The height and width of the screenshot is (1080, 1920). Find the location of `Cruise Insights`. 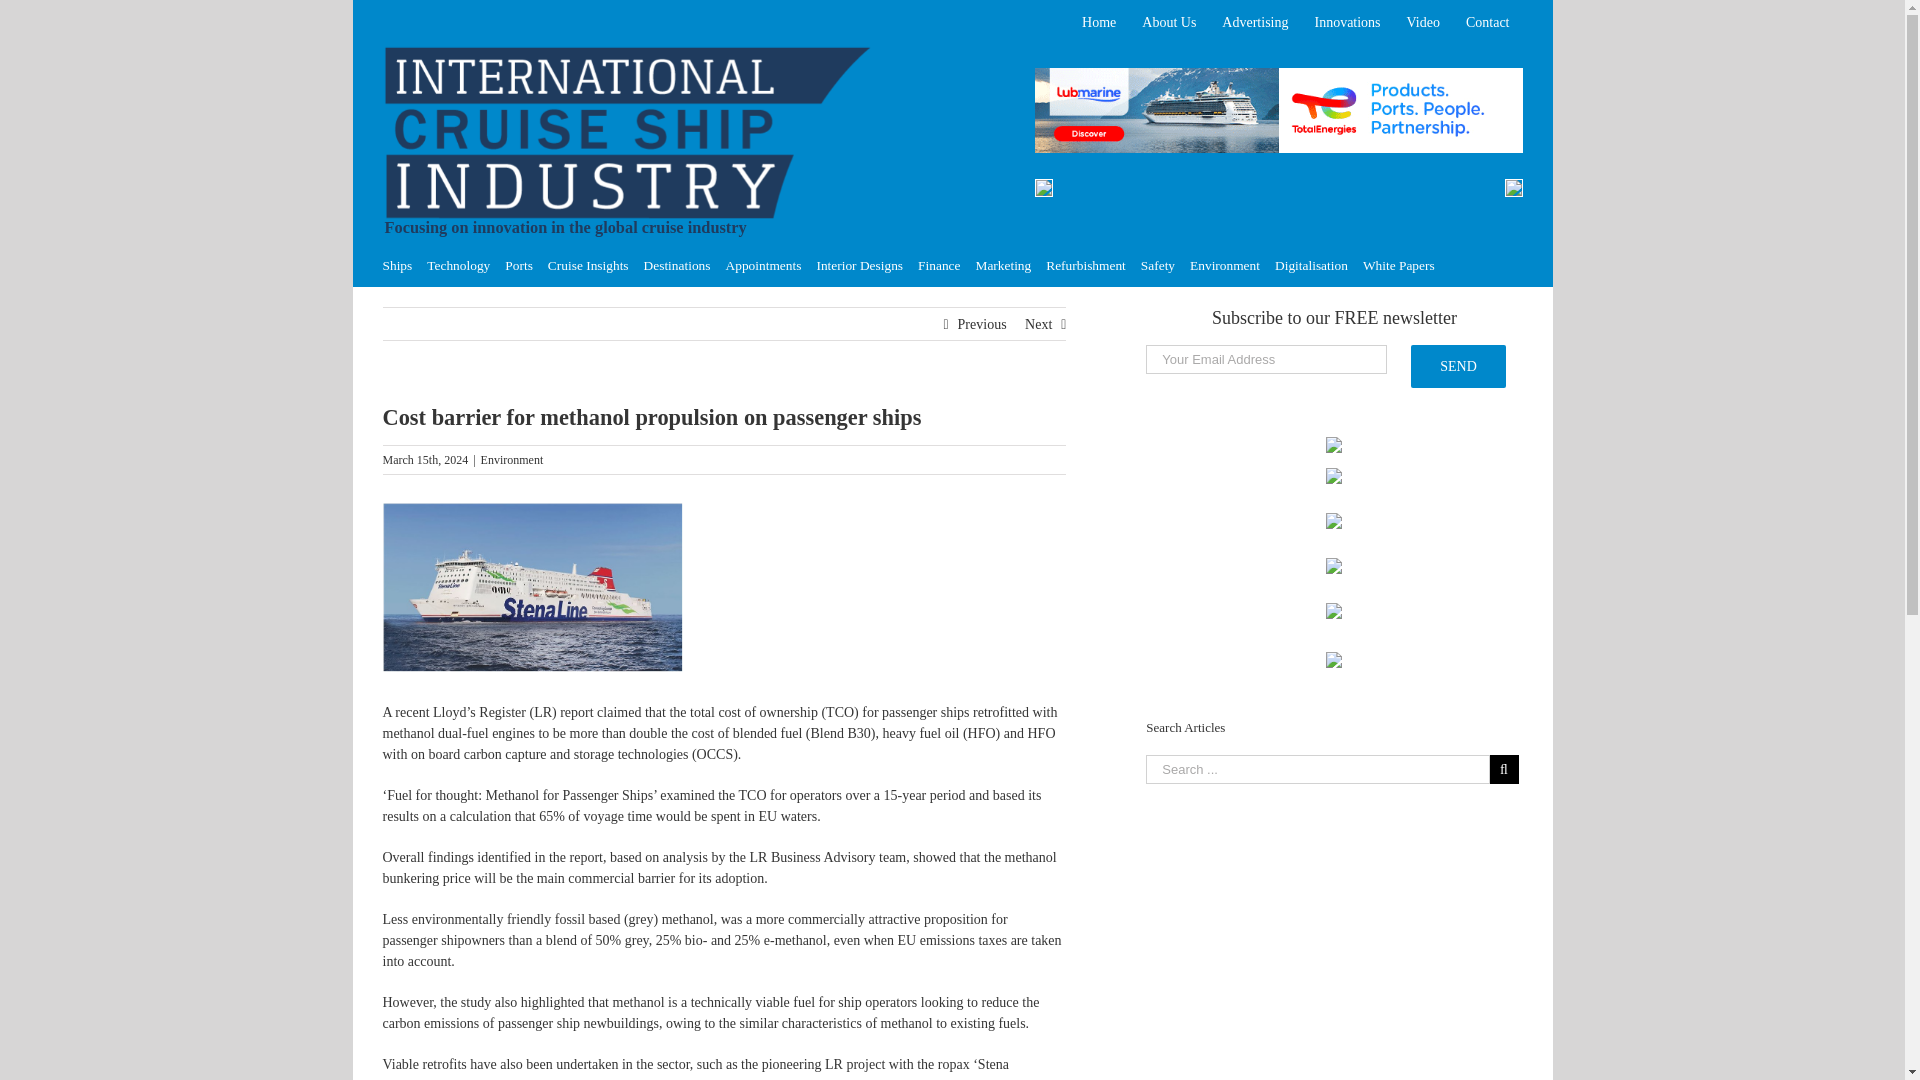

Cruise Insights is located at coordinates (588, 266).